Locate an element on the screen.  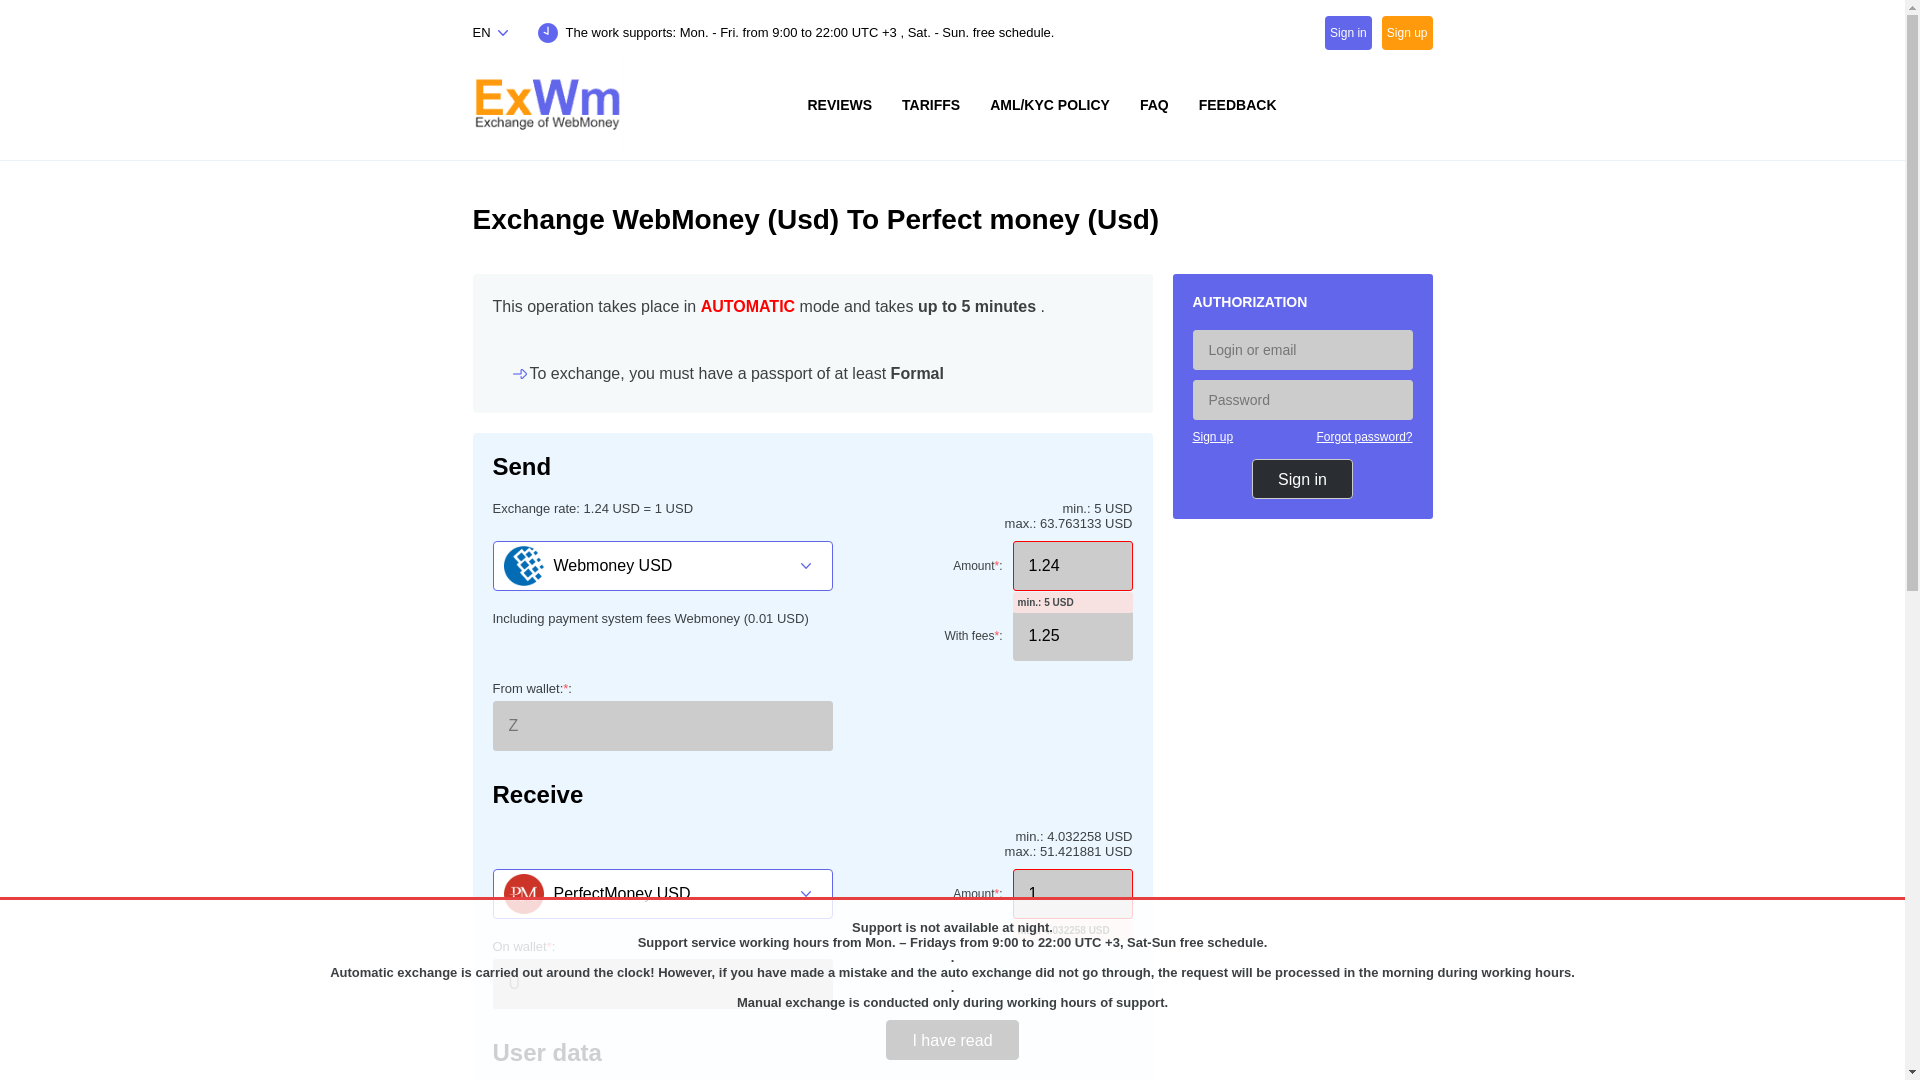
1 is located at coordinates (1072, 894).